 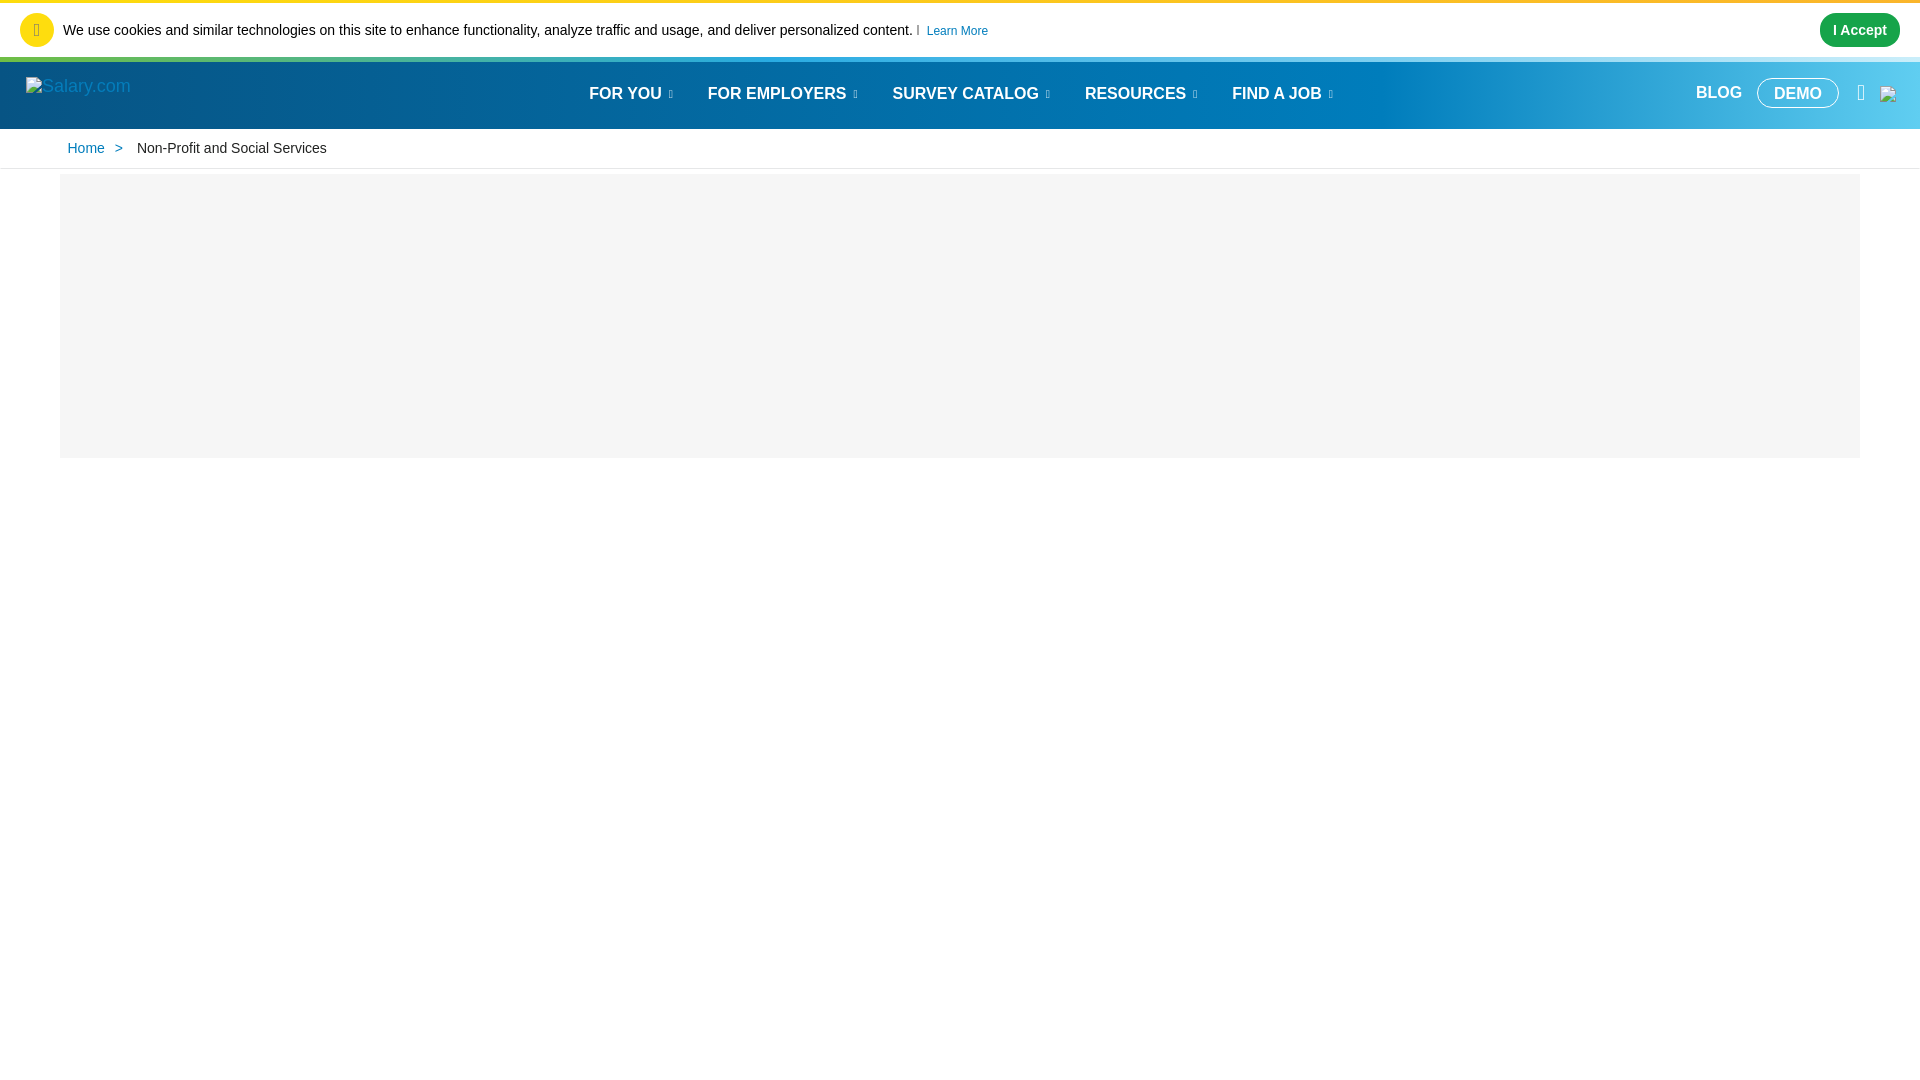 I want to click on FOR YOU, so click(x=634, y=92).